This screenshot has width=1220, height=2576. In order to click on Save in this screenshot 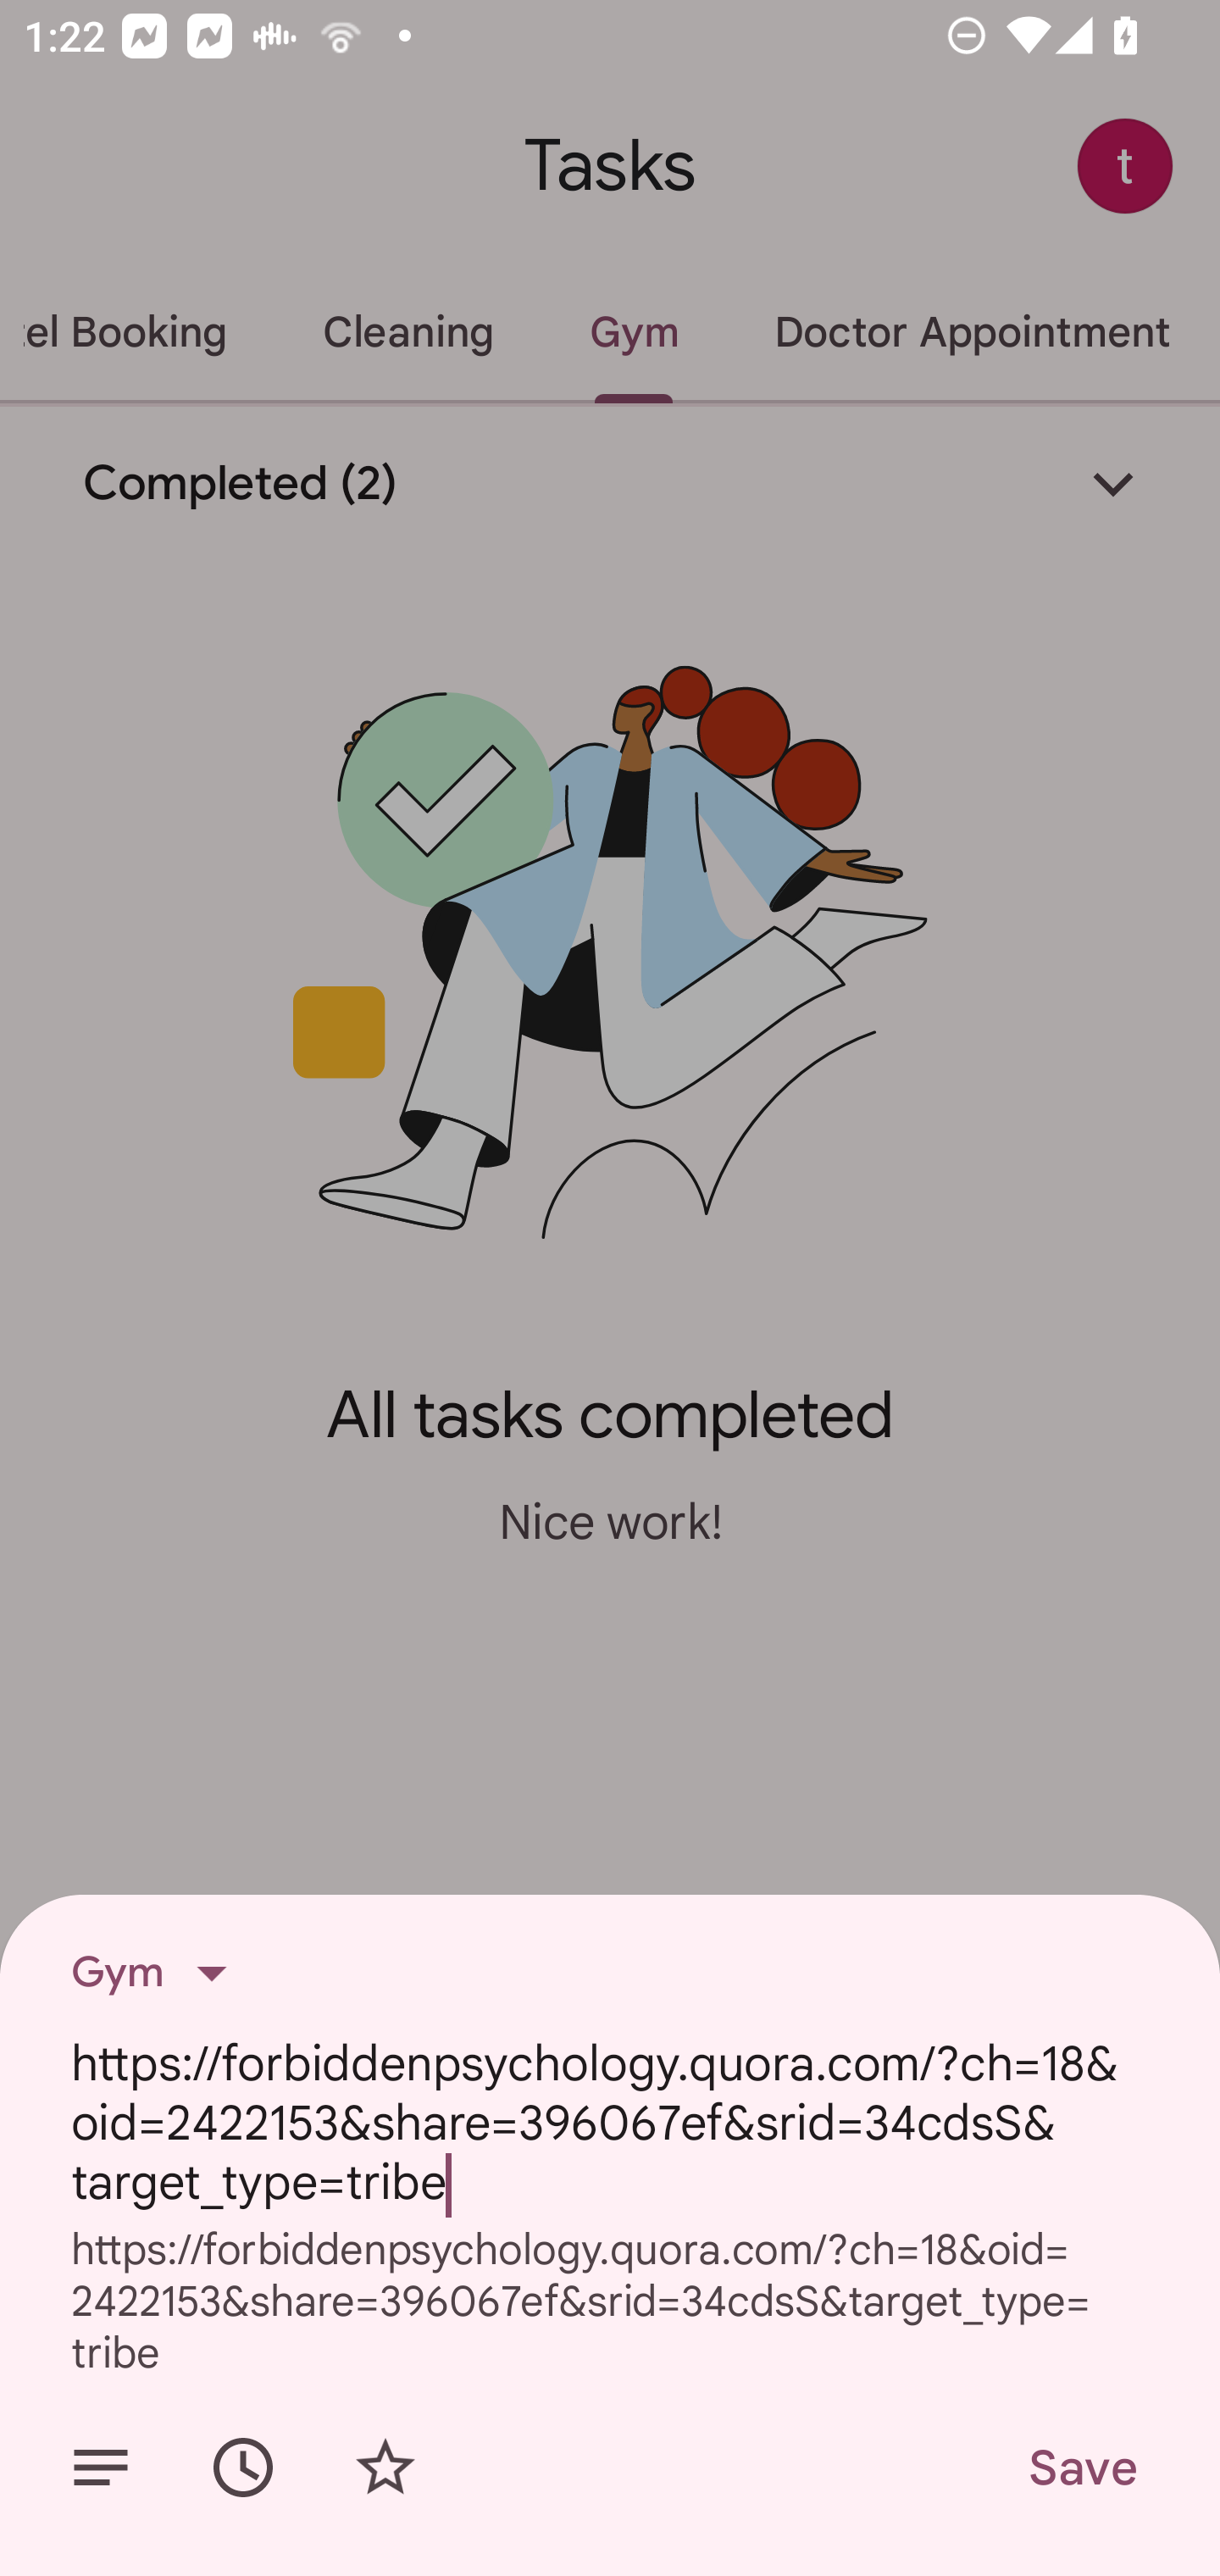, I will do `click(1081, 2468)`.